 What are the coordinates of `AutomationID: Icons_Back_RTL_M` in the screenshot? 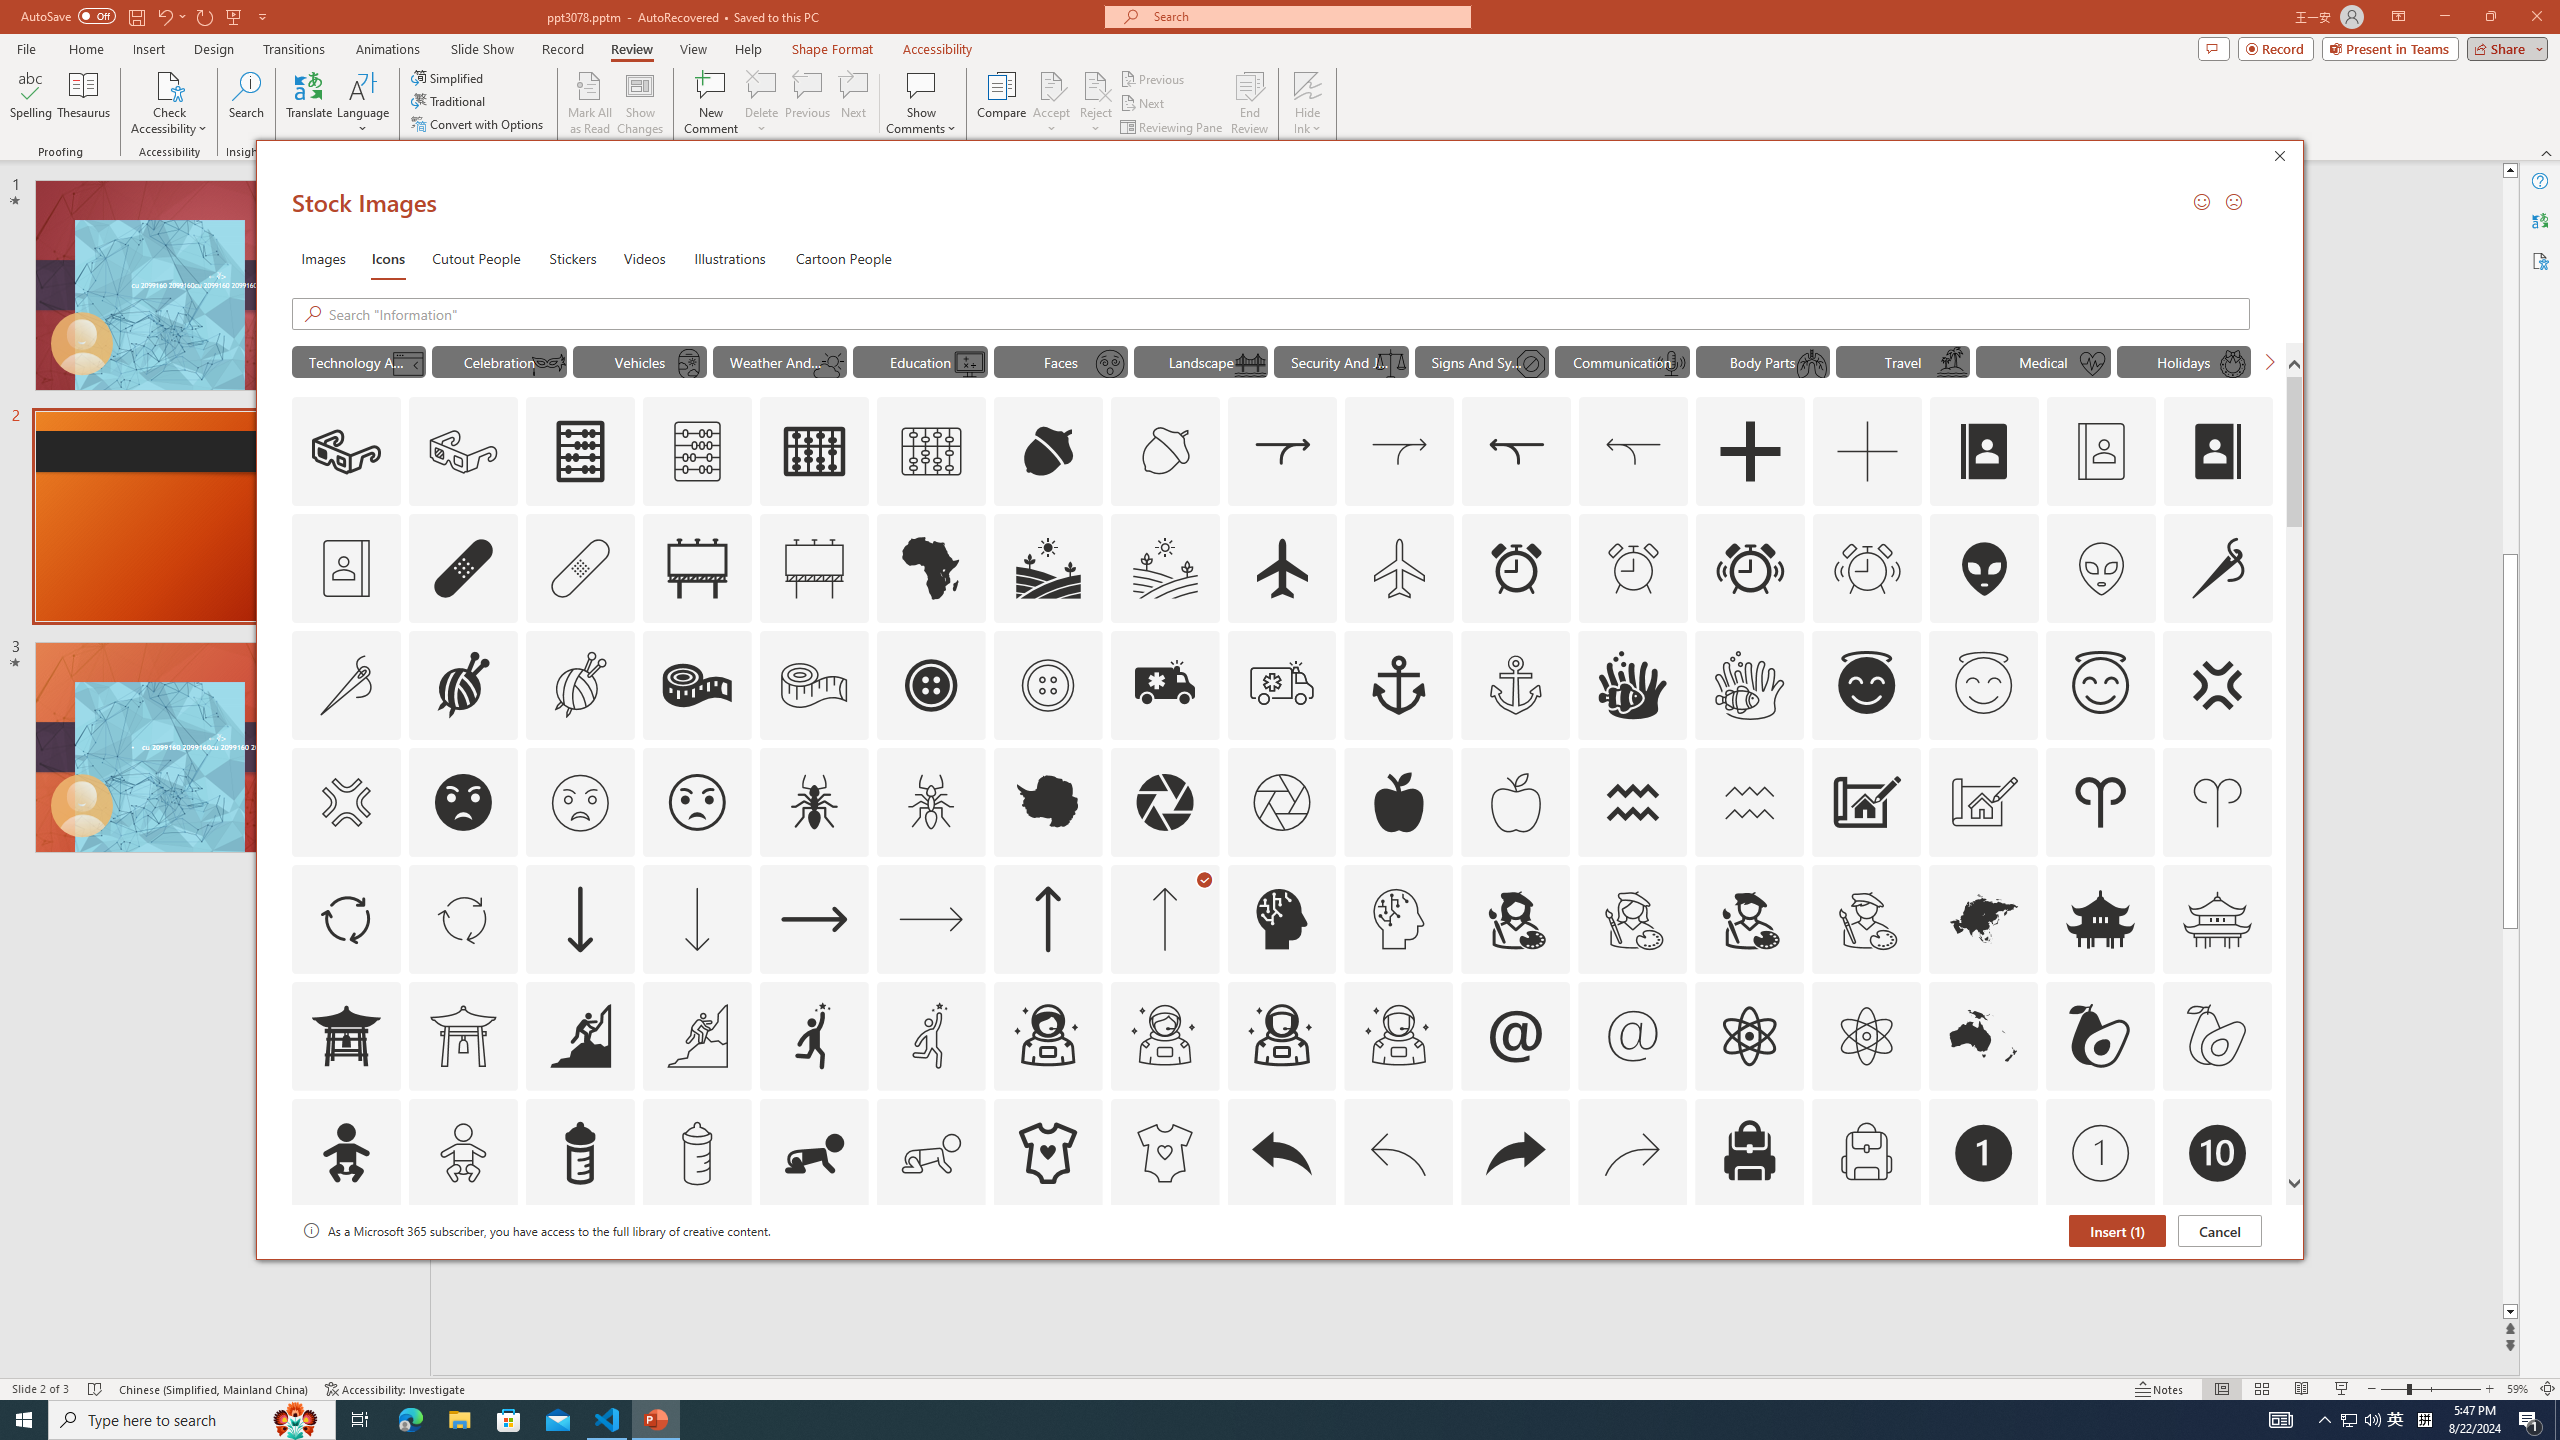 It's located at (1633, 1153).